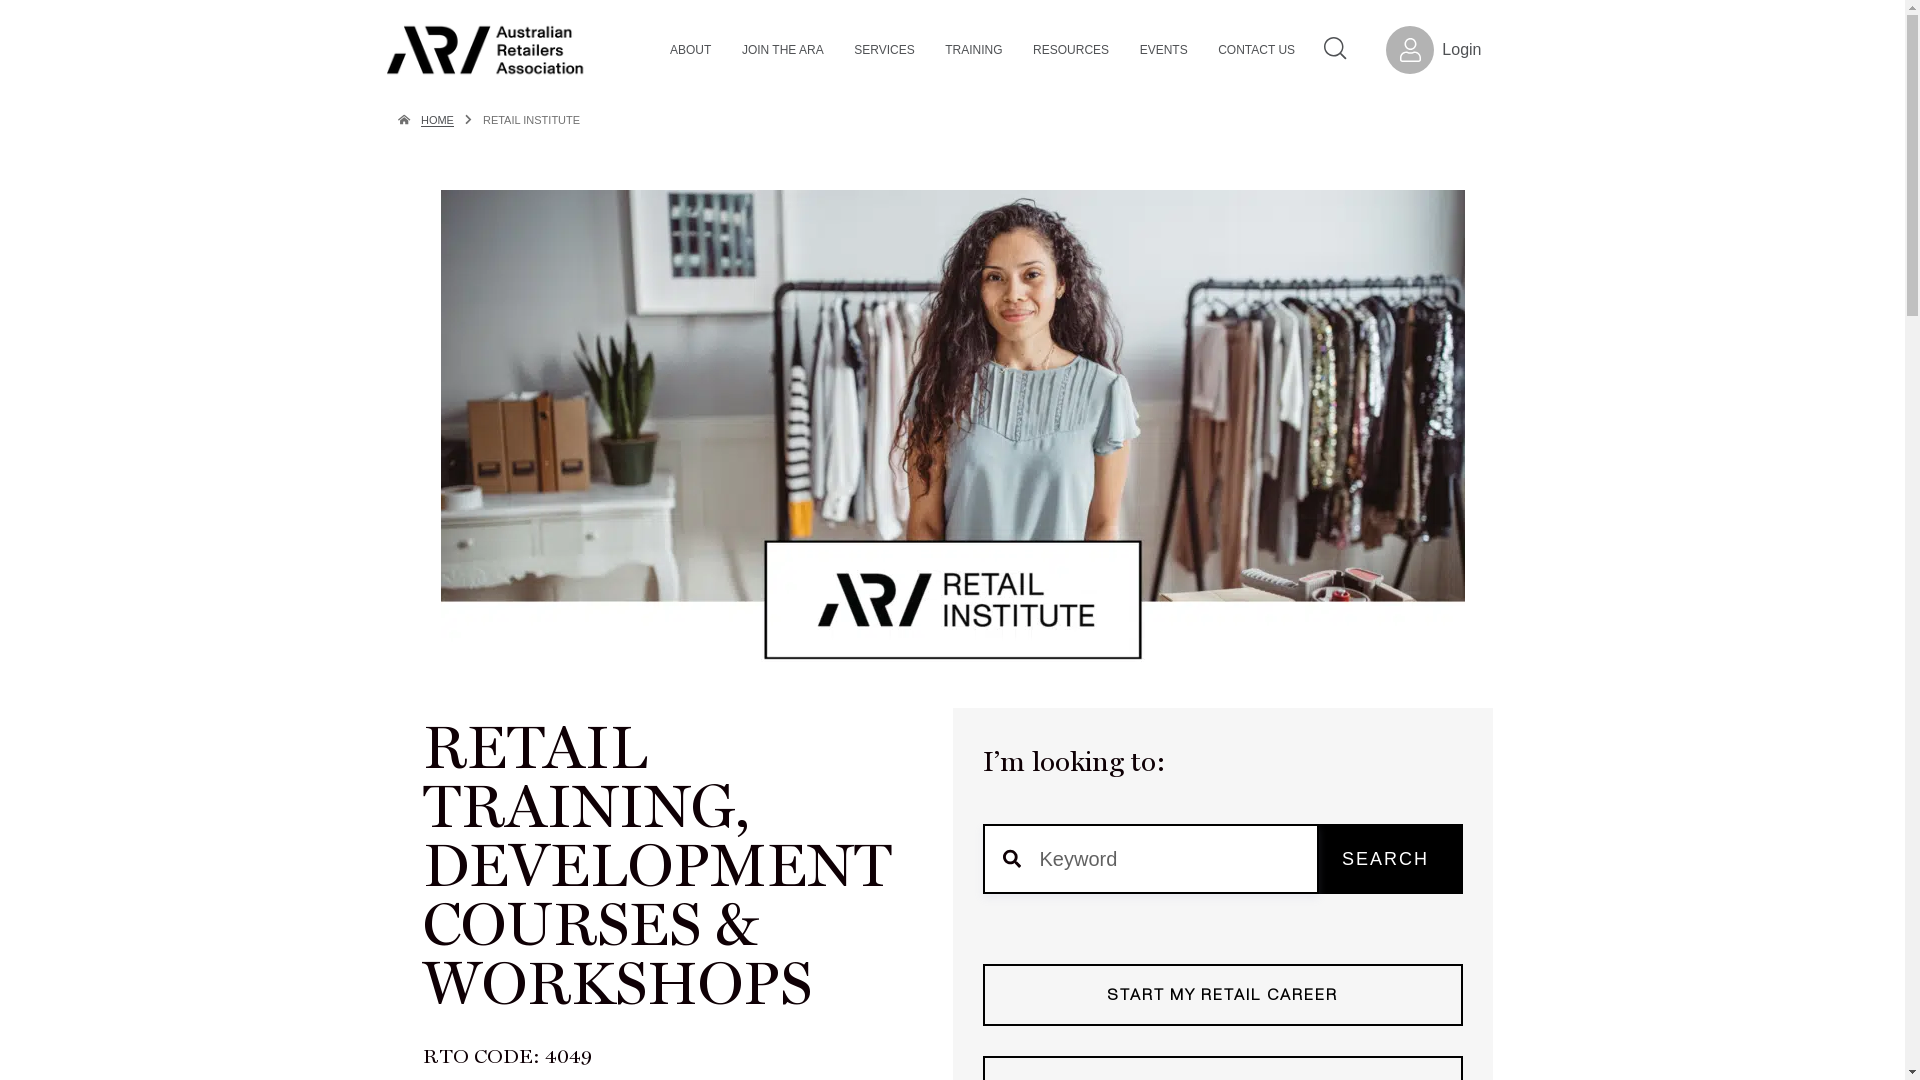 This screenshot has height=1080, width=1920. I want to click on HOME, so click(438, 120).